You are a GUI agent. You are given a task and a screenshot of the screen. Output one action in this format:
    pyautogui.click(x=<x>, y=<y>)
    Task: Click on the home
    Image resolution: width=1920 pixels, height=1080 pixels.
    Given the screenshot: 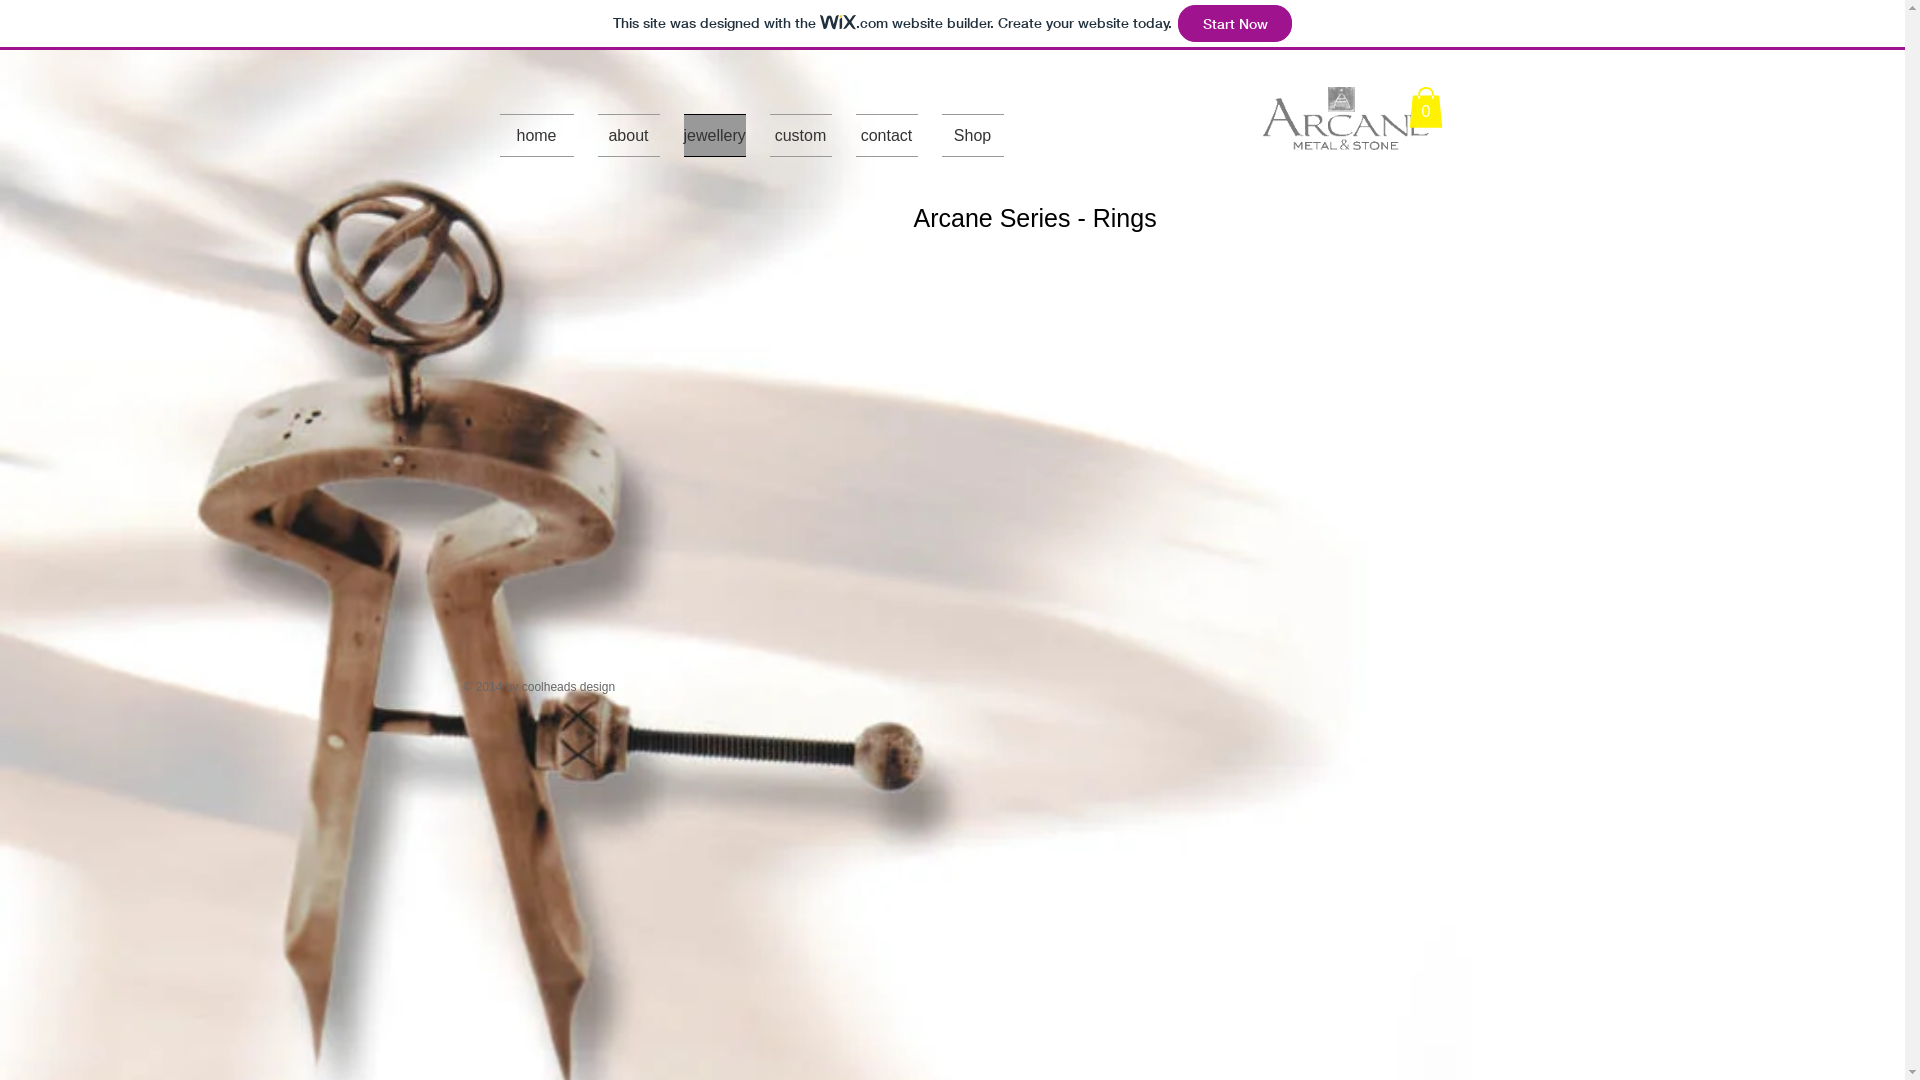 What is the action you would take?
    pyautogui.click(x=543, y=136)
    